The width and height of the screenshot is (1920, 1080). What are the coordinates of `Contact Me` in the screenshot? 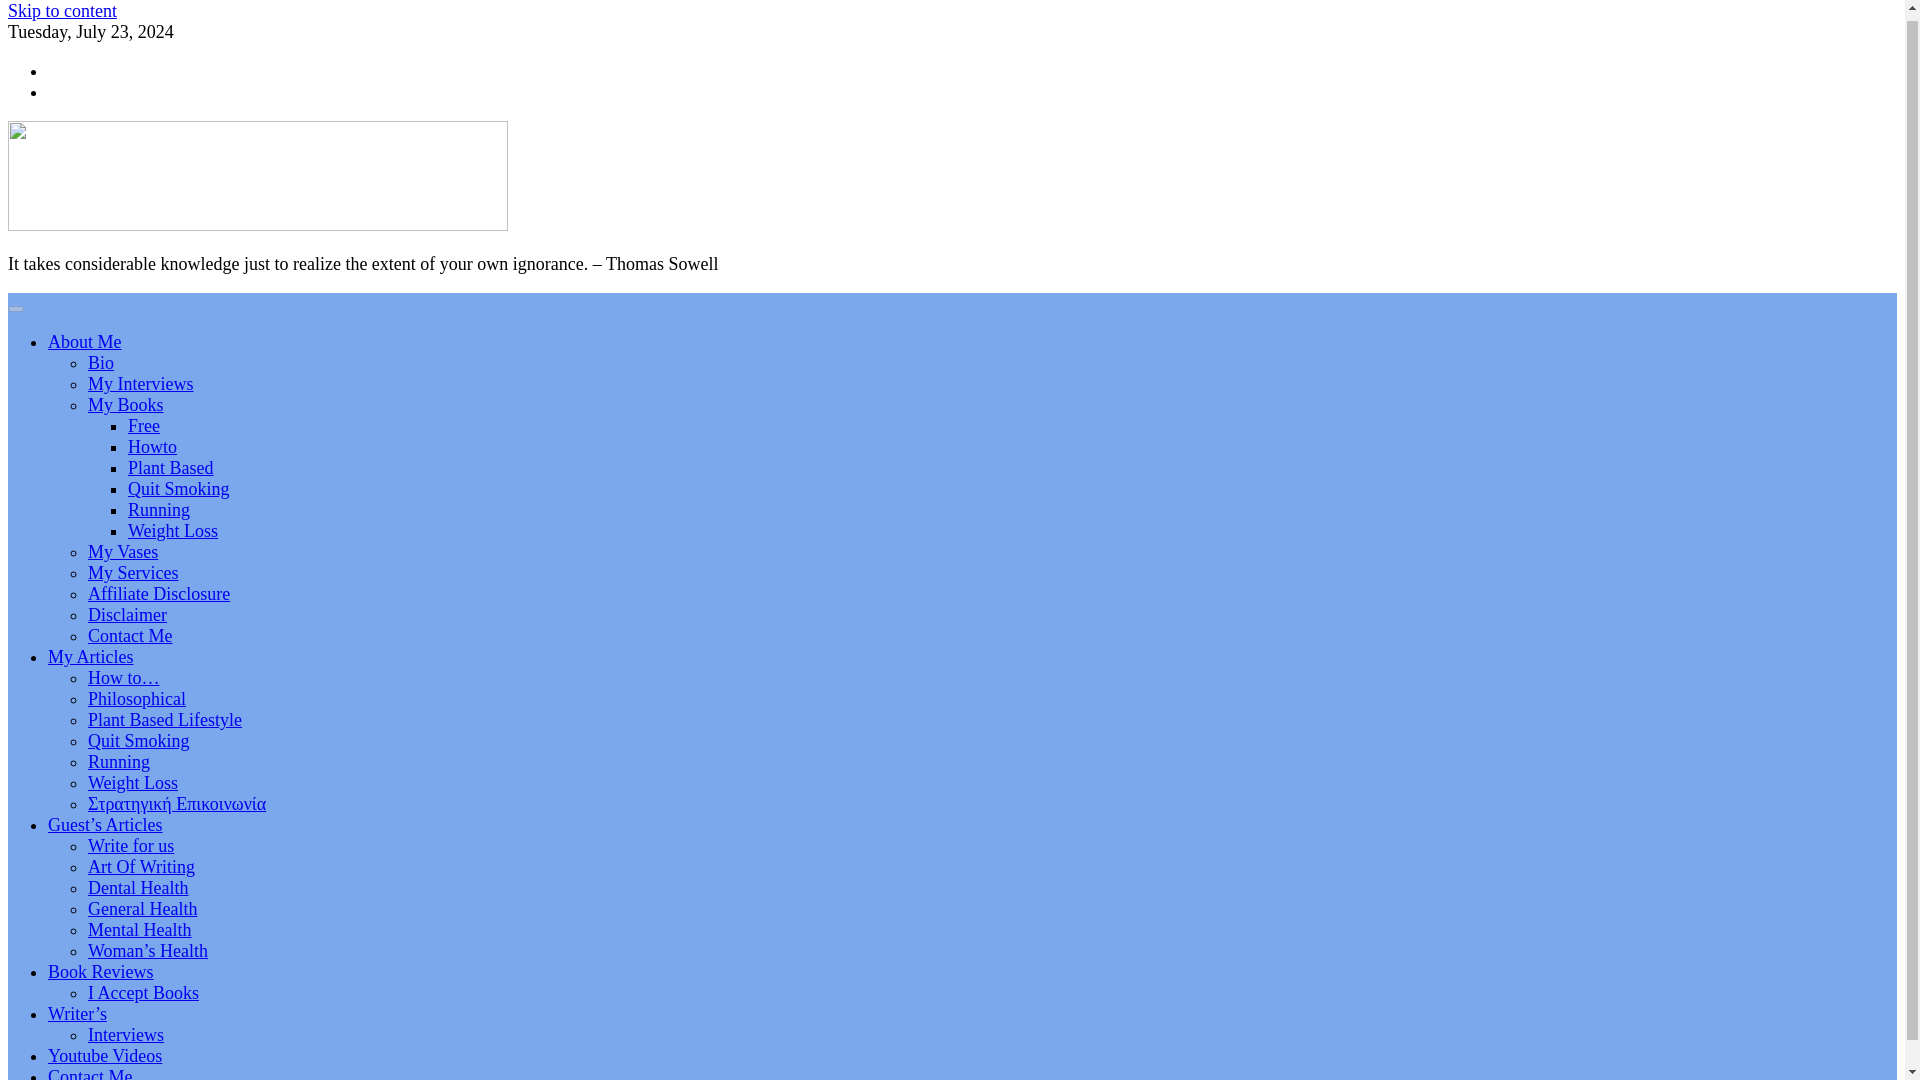 It's located at (130, 636).